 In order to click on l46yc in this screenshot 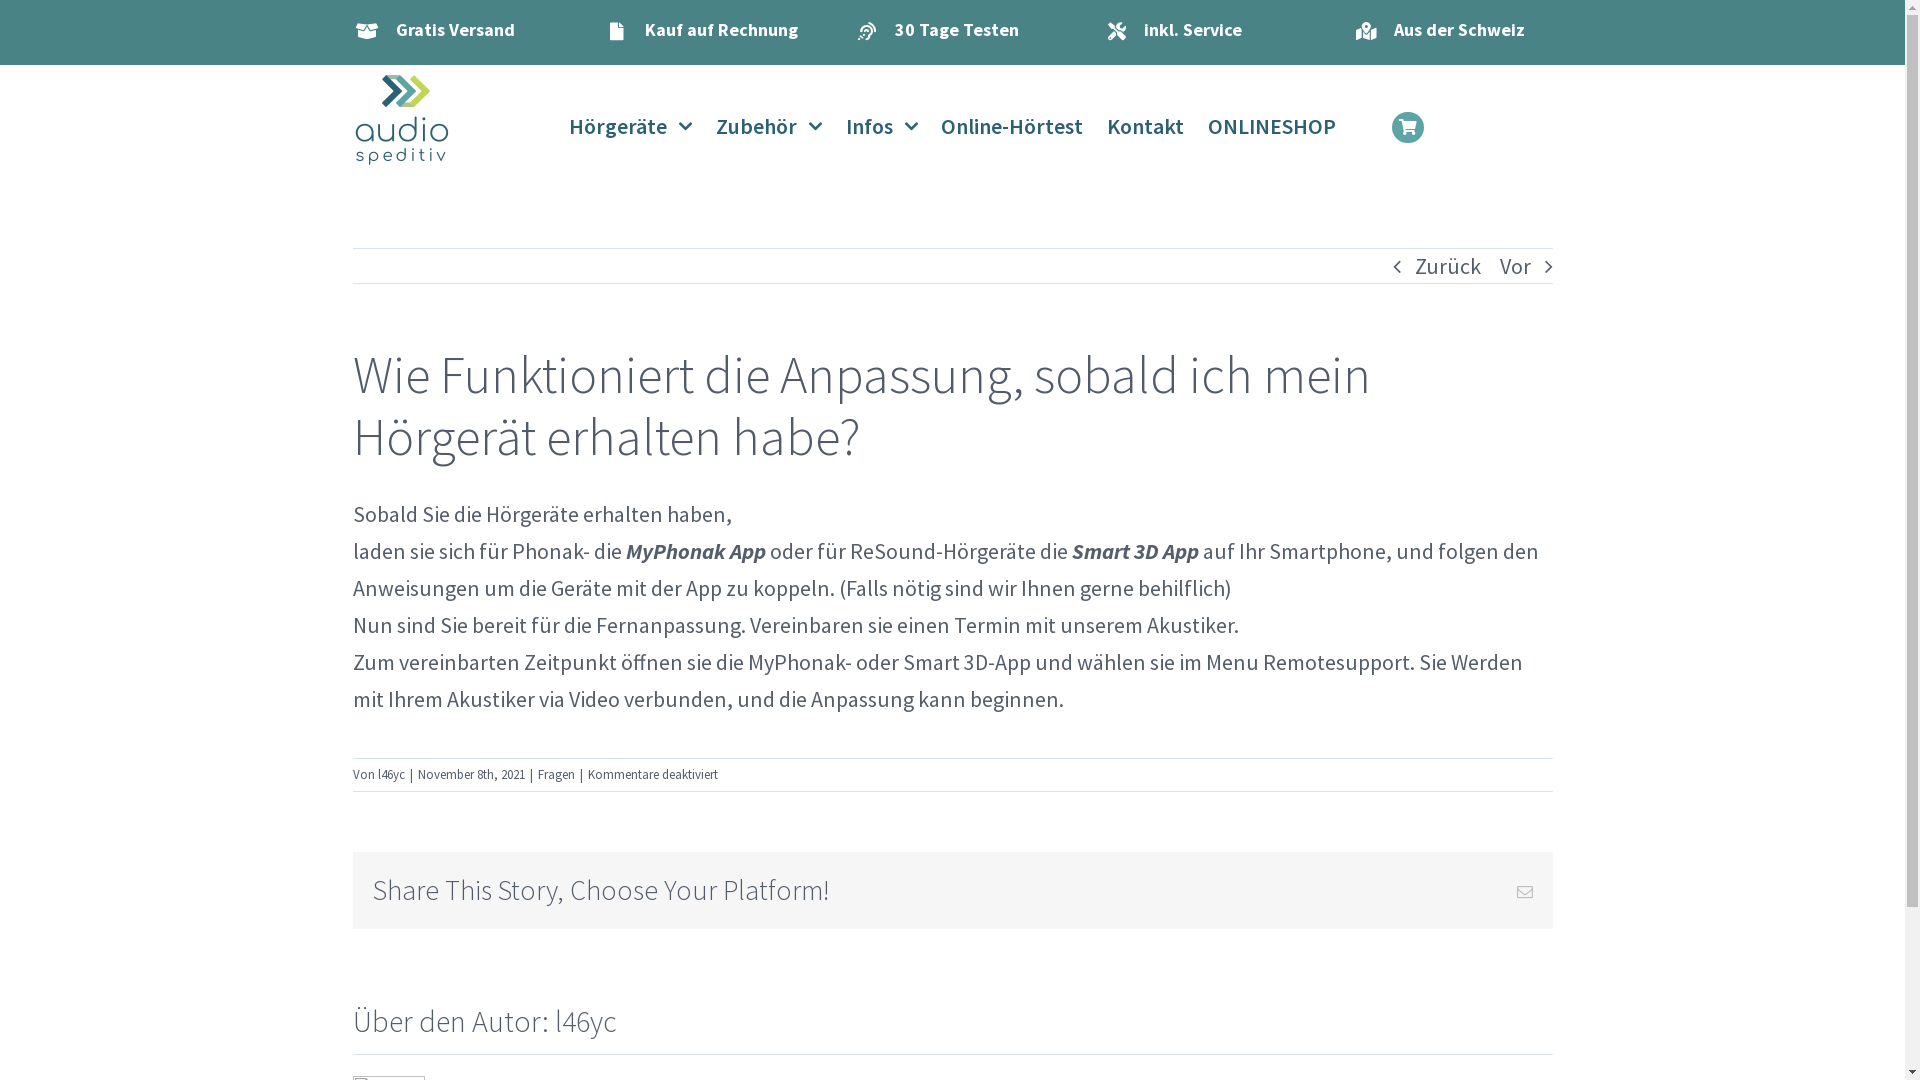, I will do `click(585, 1021)`.